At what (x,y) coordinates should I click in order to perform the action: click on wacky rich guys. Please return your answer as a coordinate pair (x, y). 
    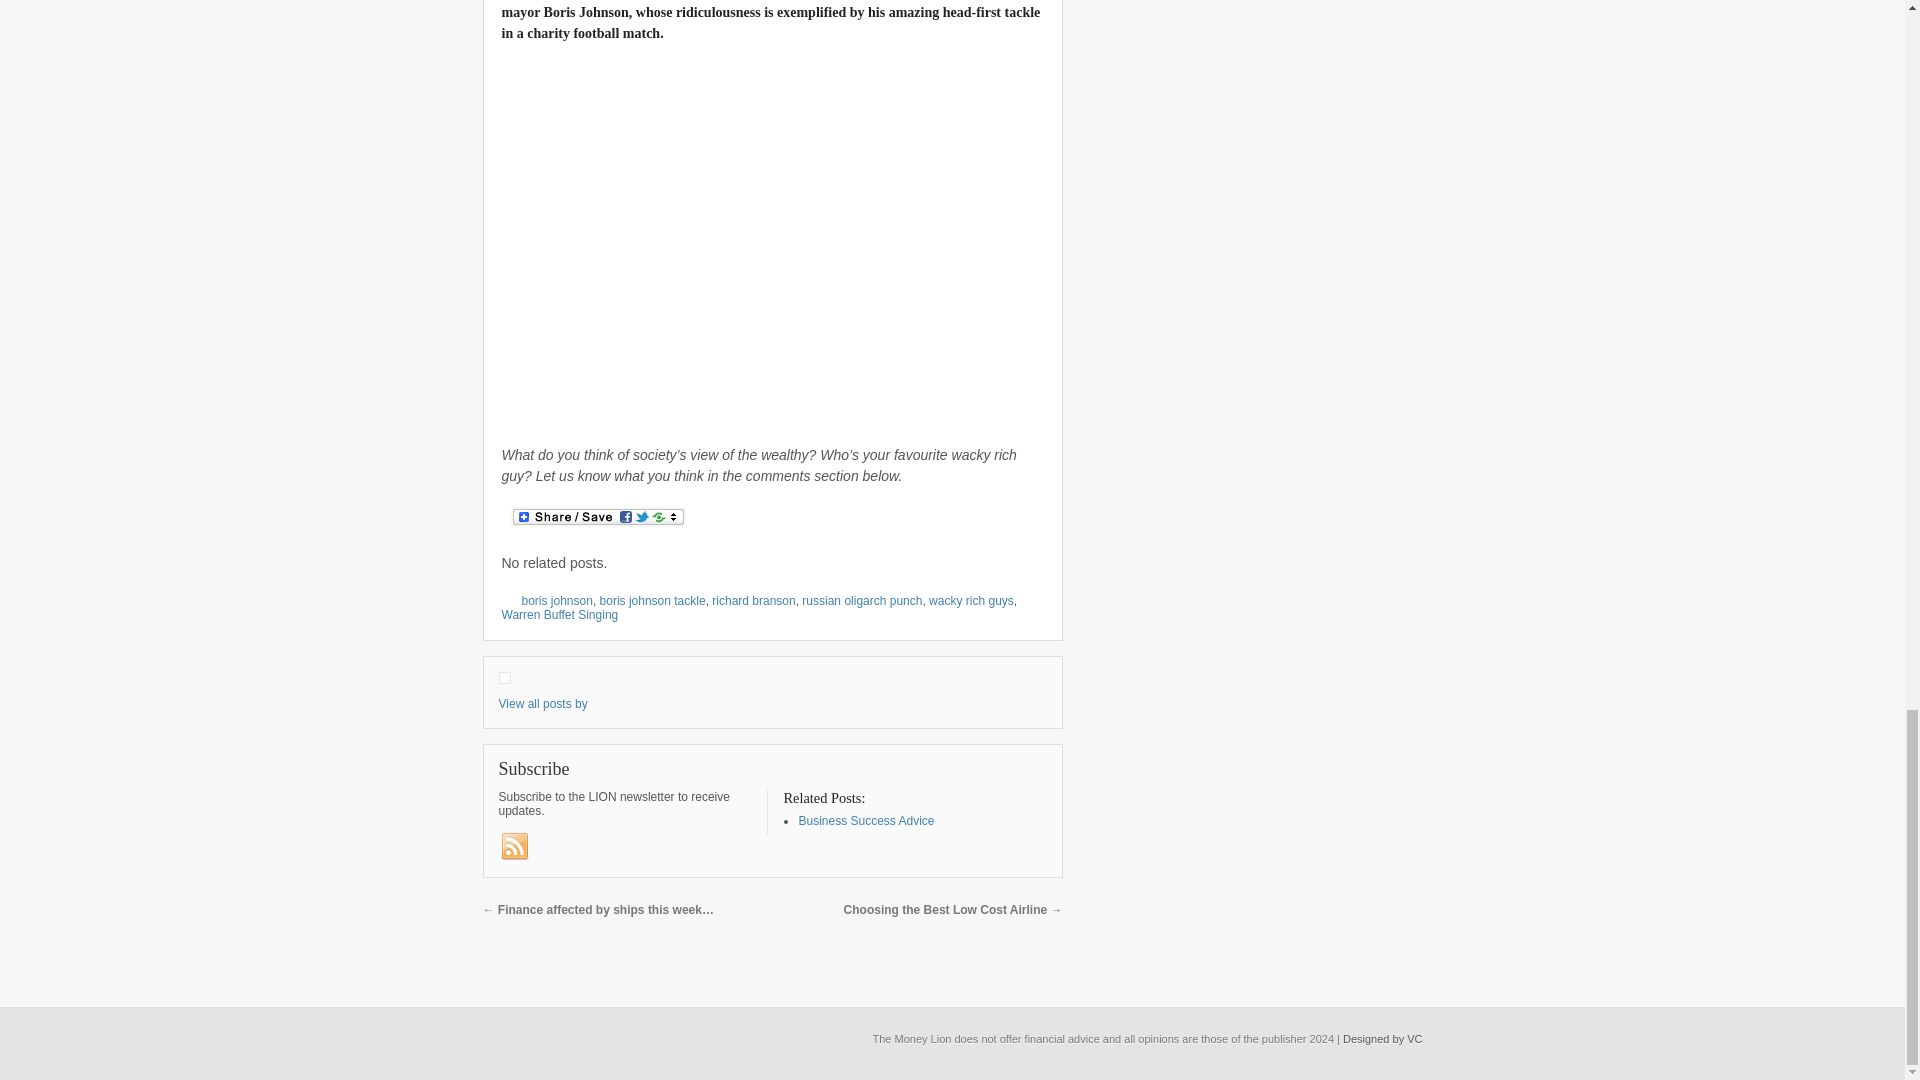
    Looking at the image, I should click on (971, 601).